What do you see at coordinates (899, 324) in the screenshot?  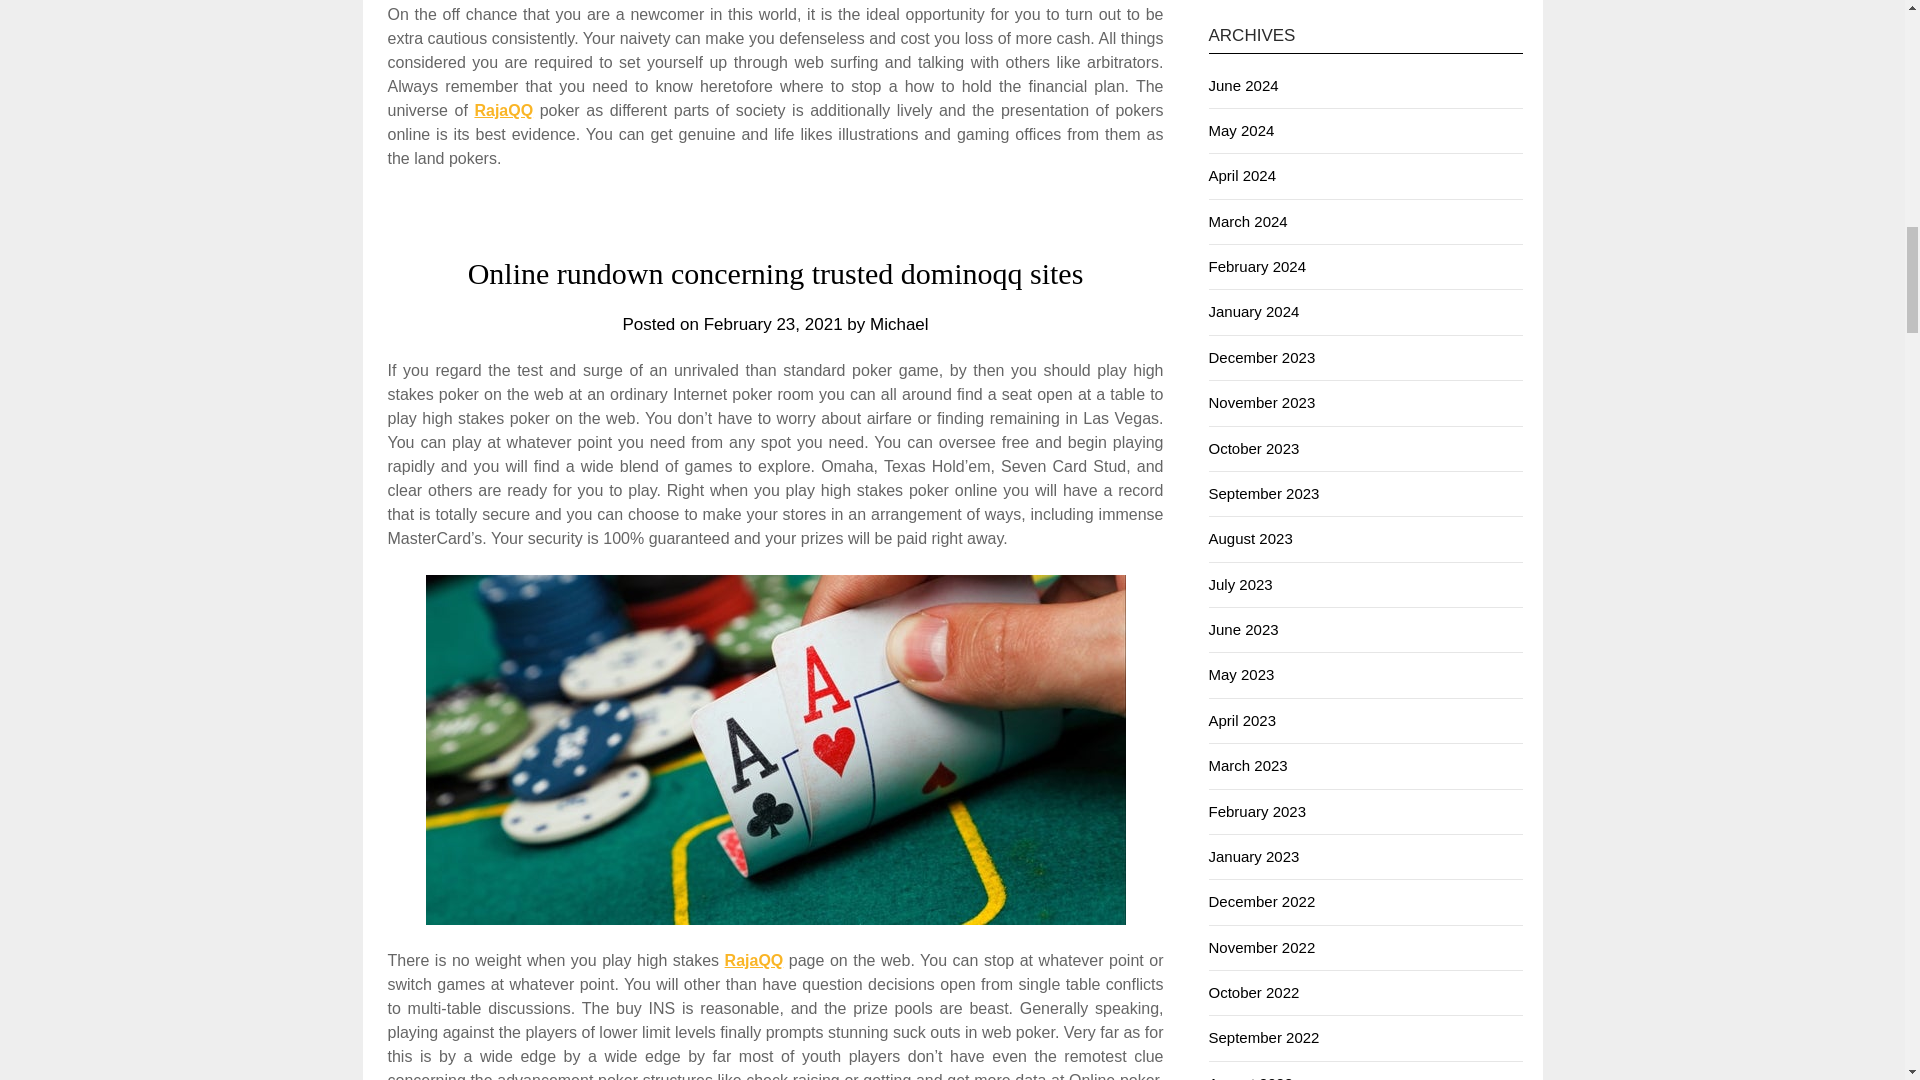 I see `Michael` at bounding box center [899, 324].